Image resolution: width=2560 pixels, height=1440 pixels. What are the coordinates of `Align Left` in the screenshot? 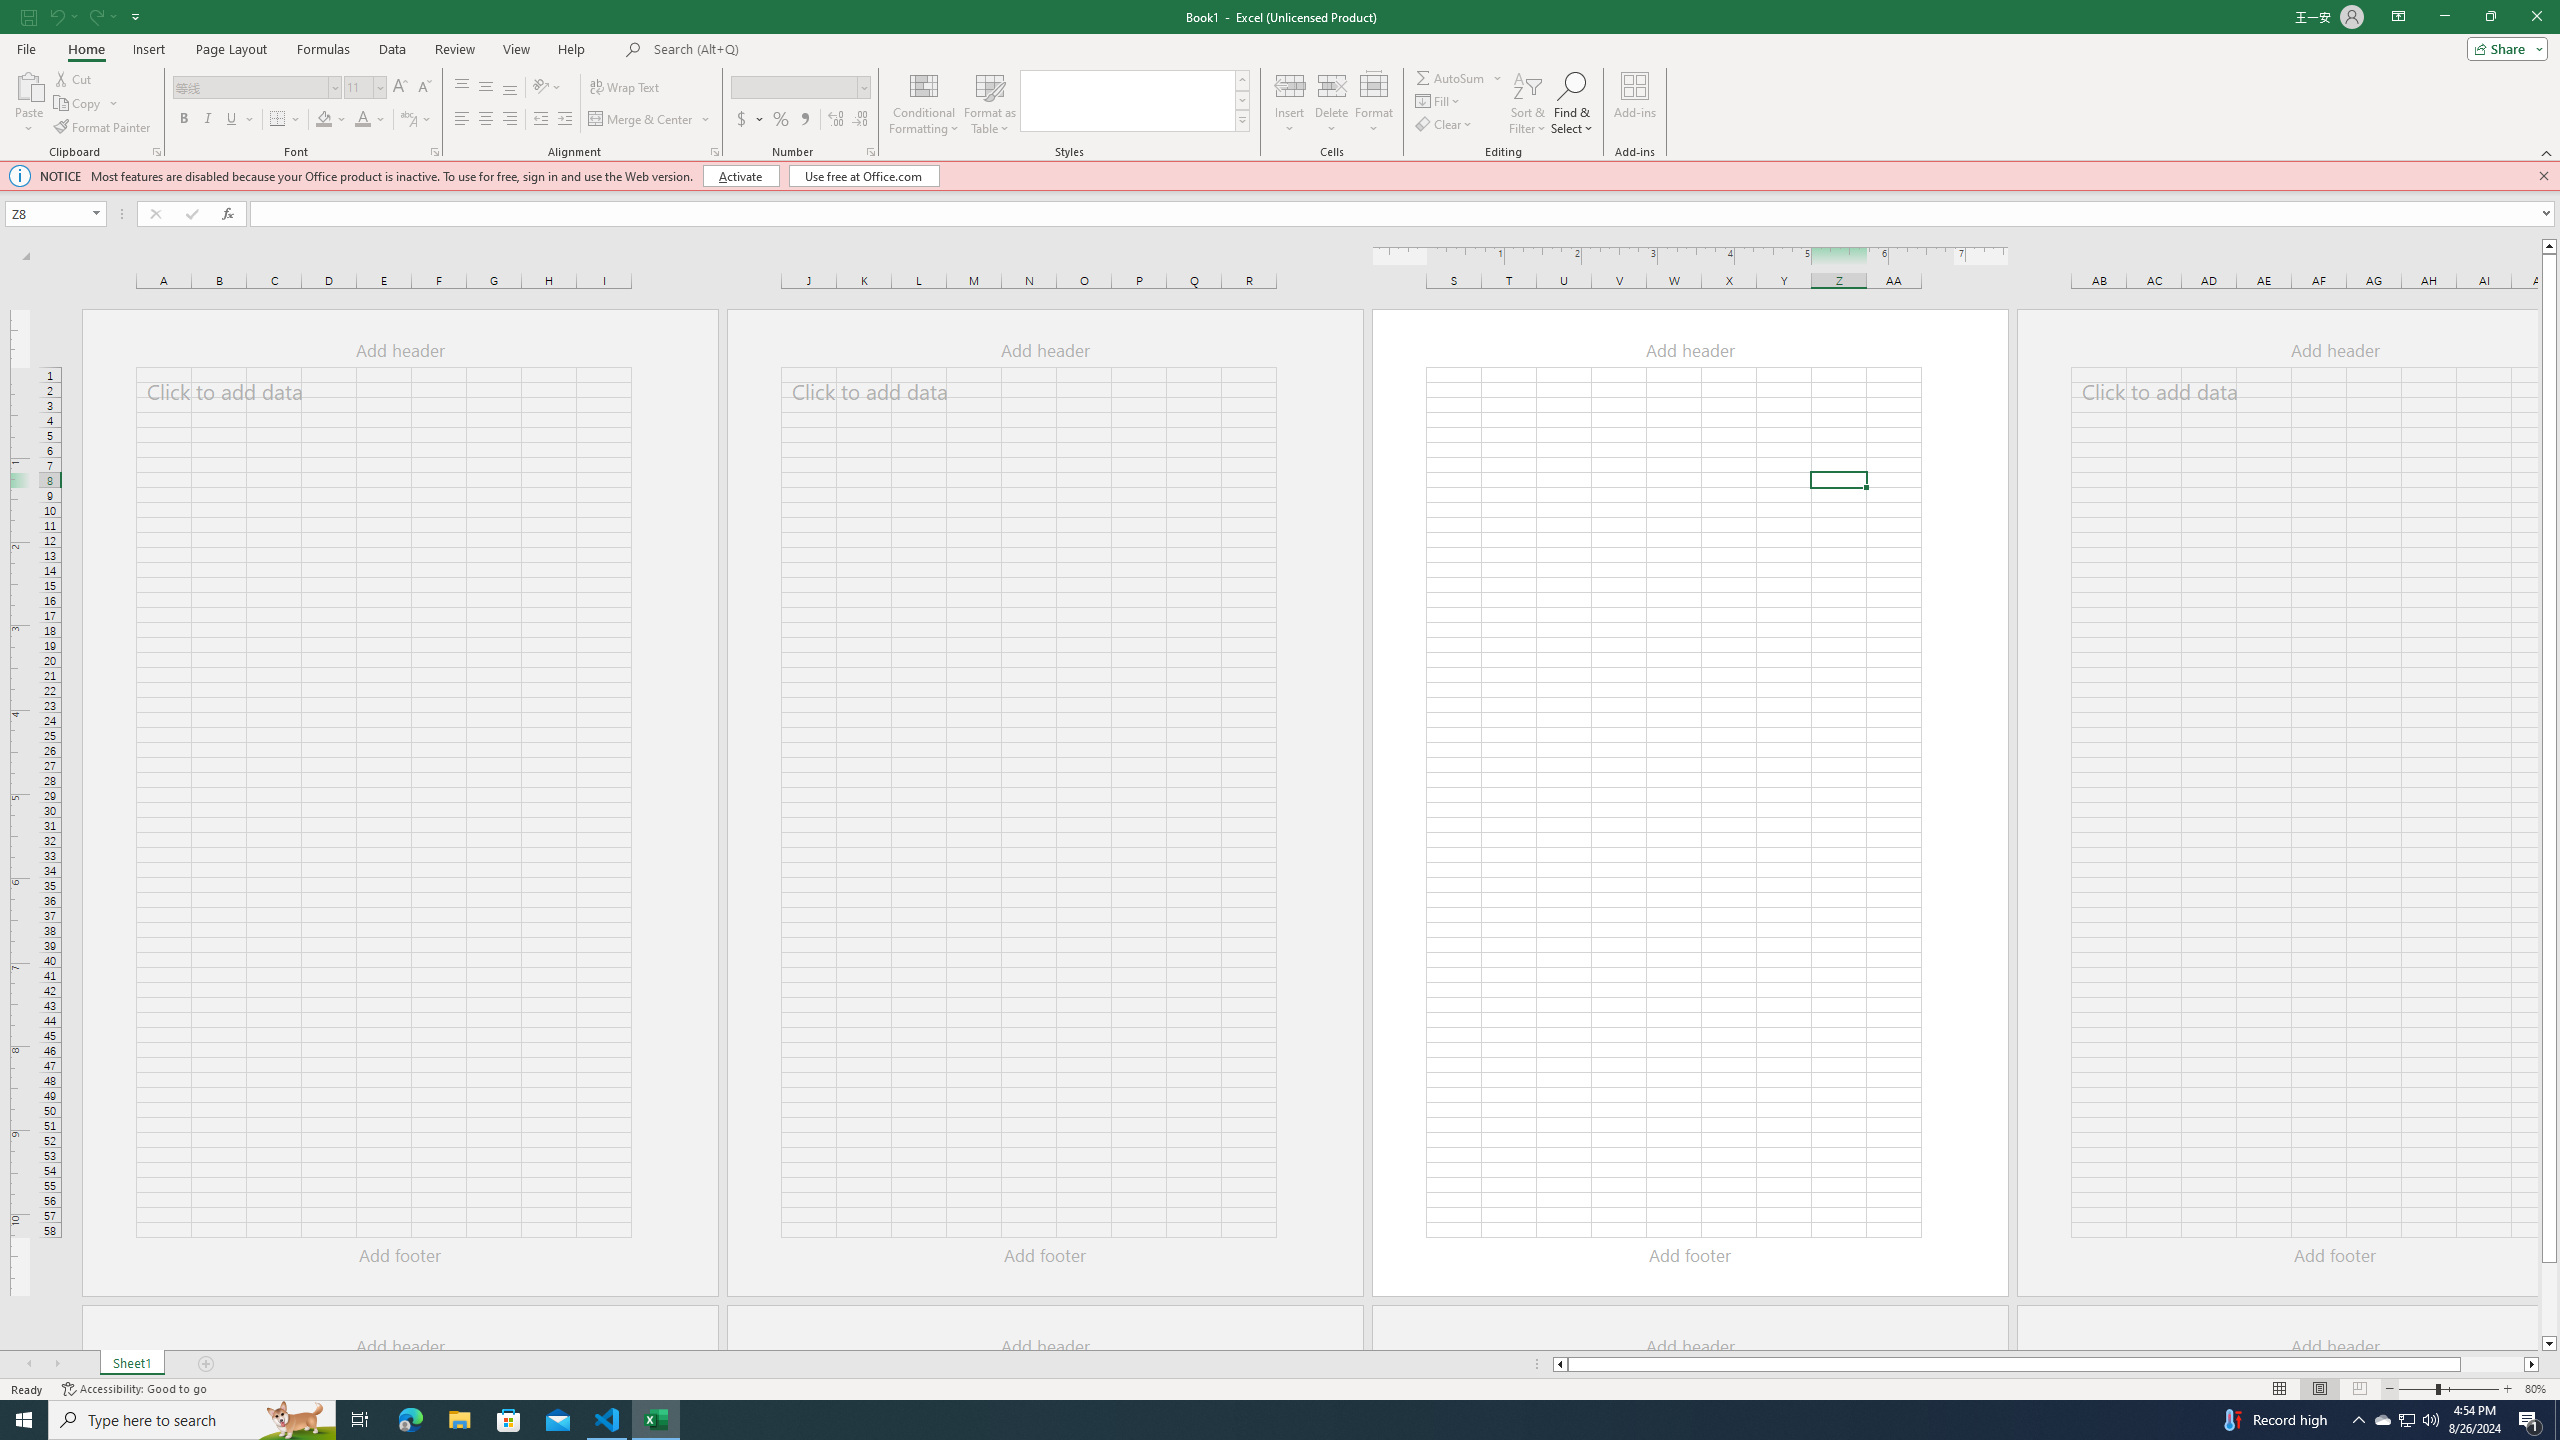 It's located at (462, 120).